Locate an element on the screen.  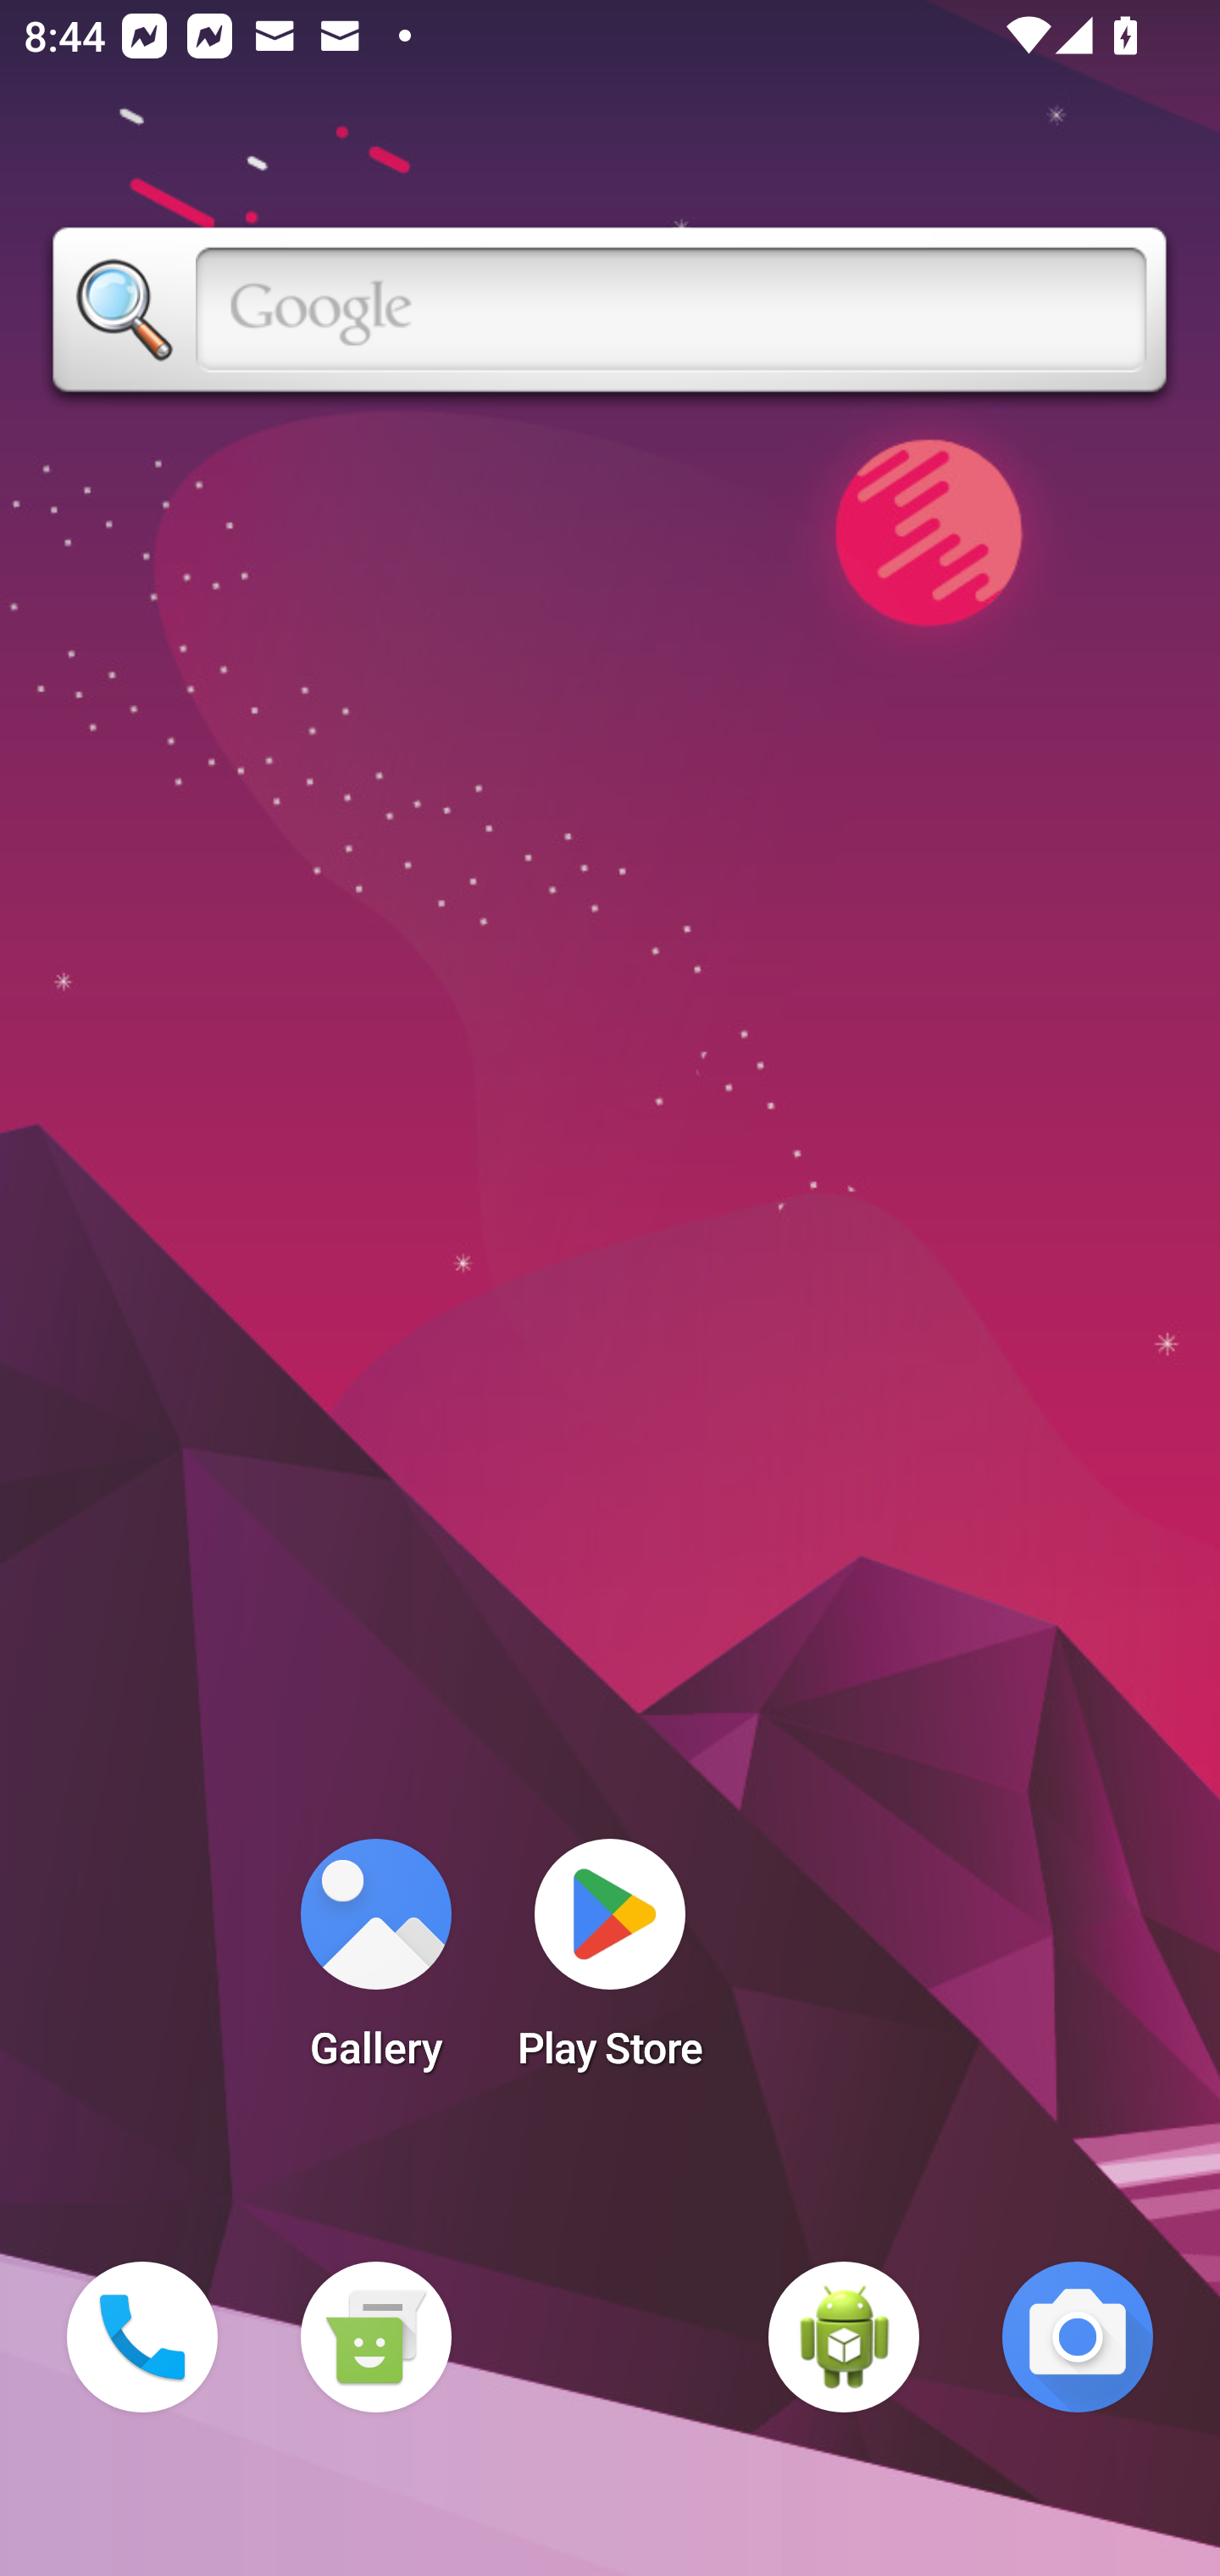
Phone is located at coordinates (142, 2337).